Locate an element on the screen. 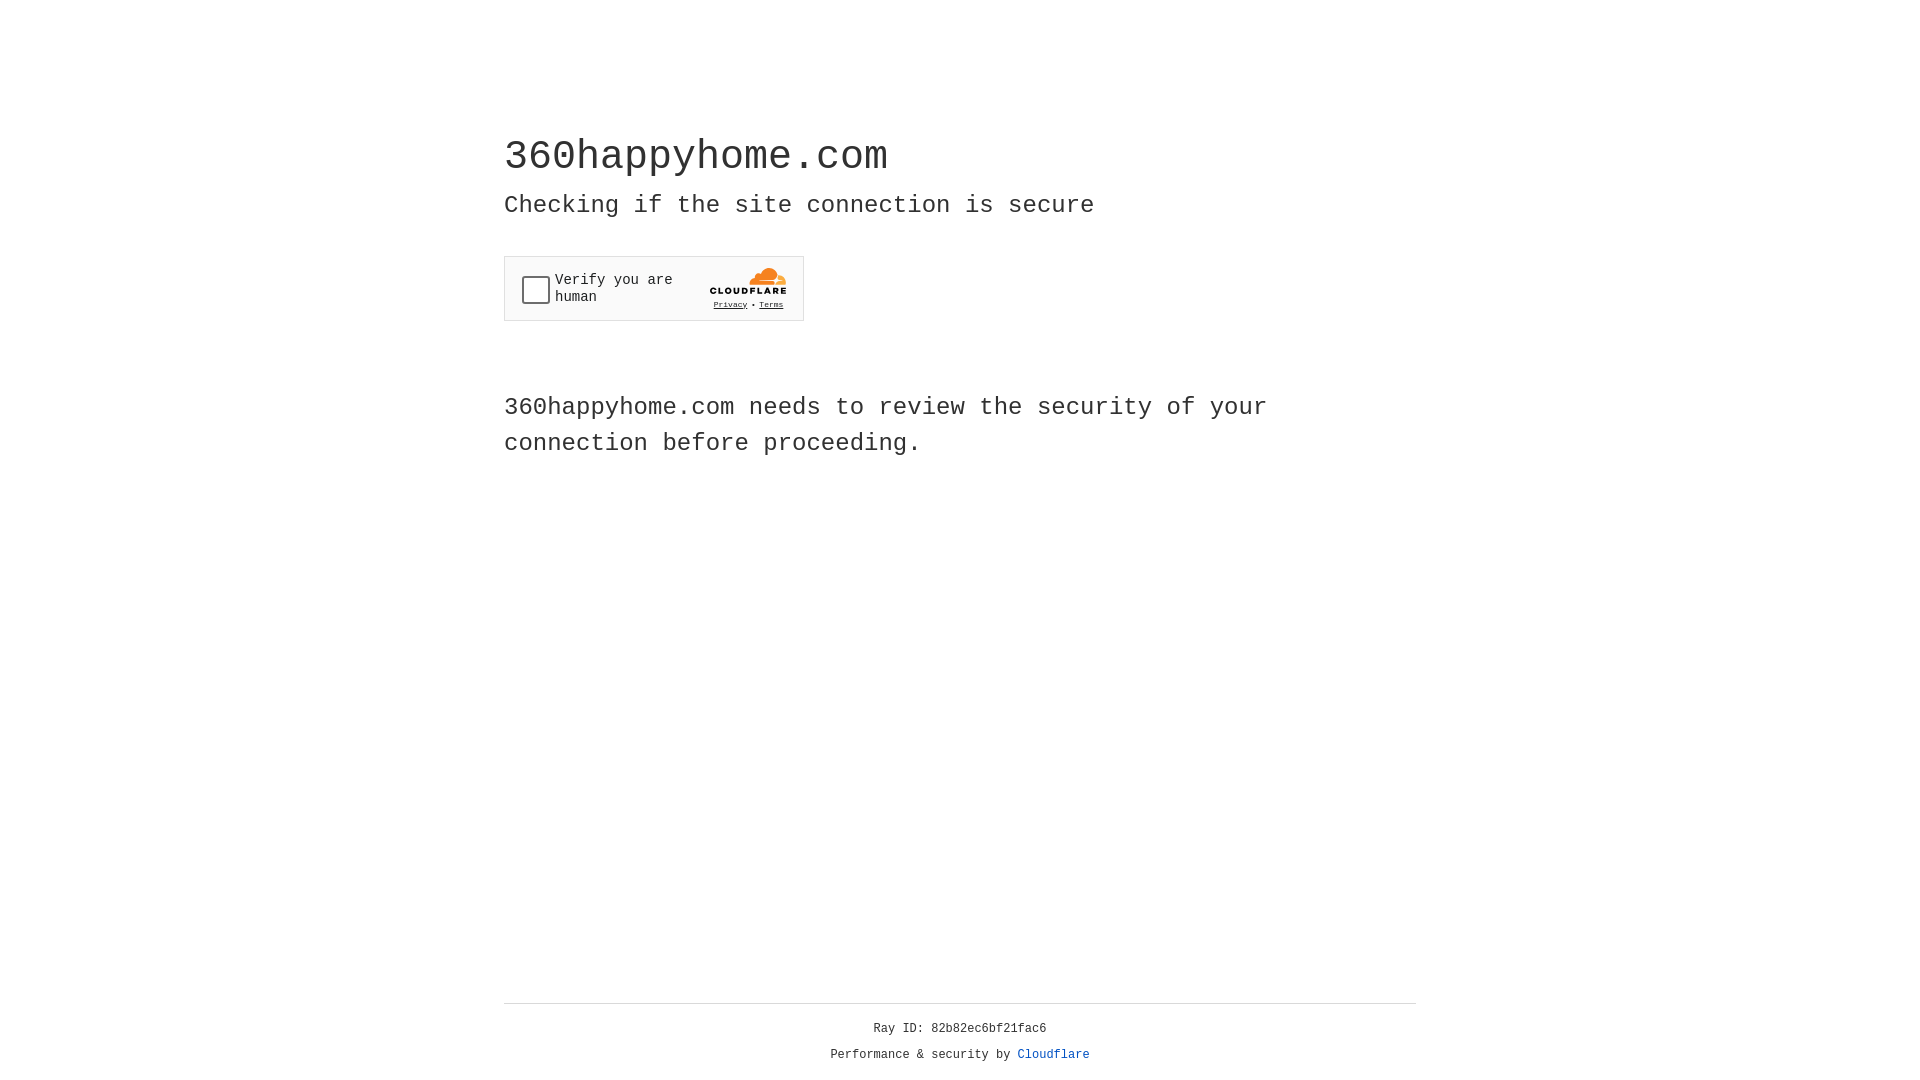  Cloudflare is located at coordinates (1054, 1055).